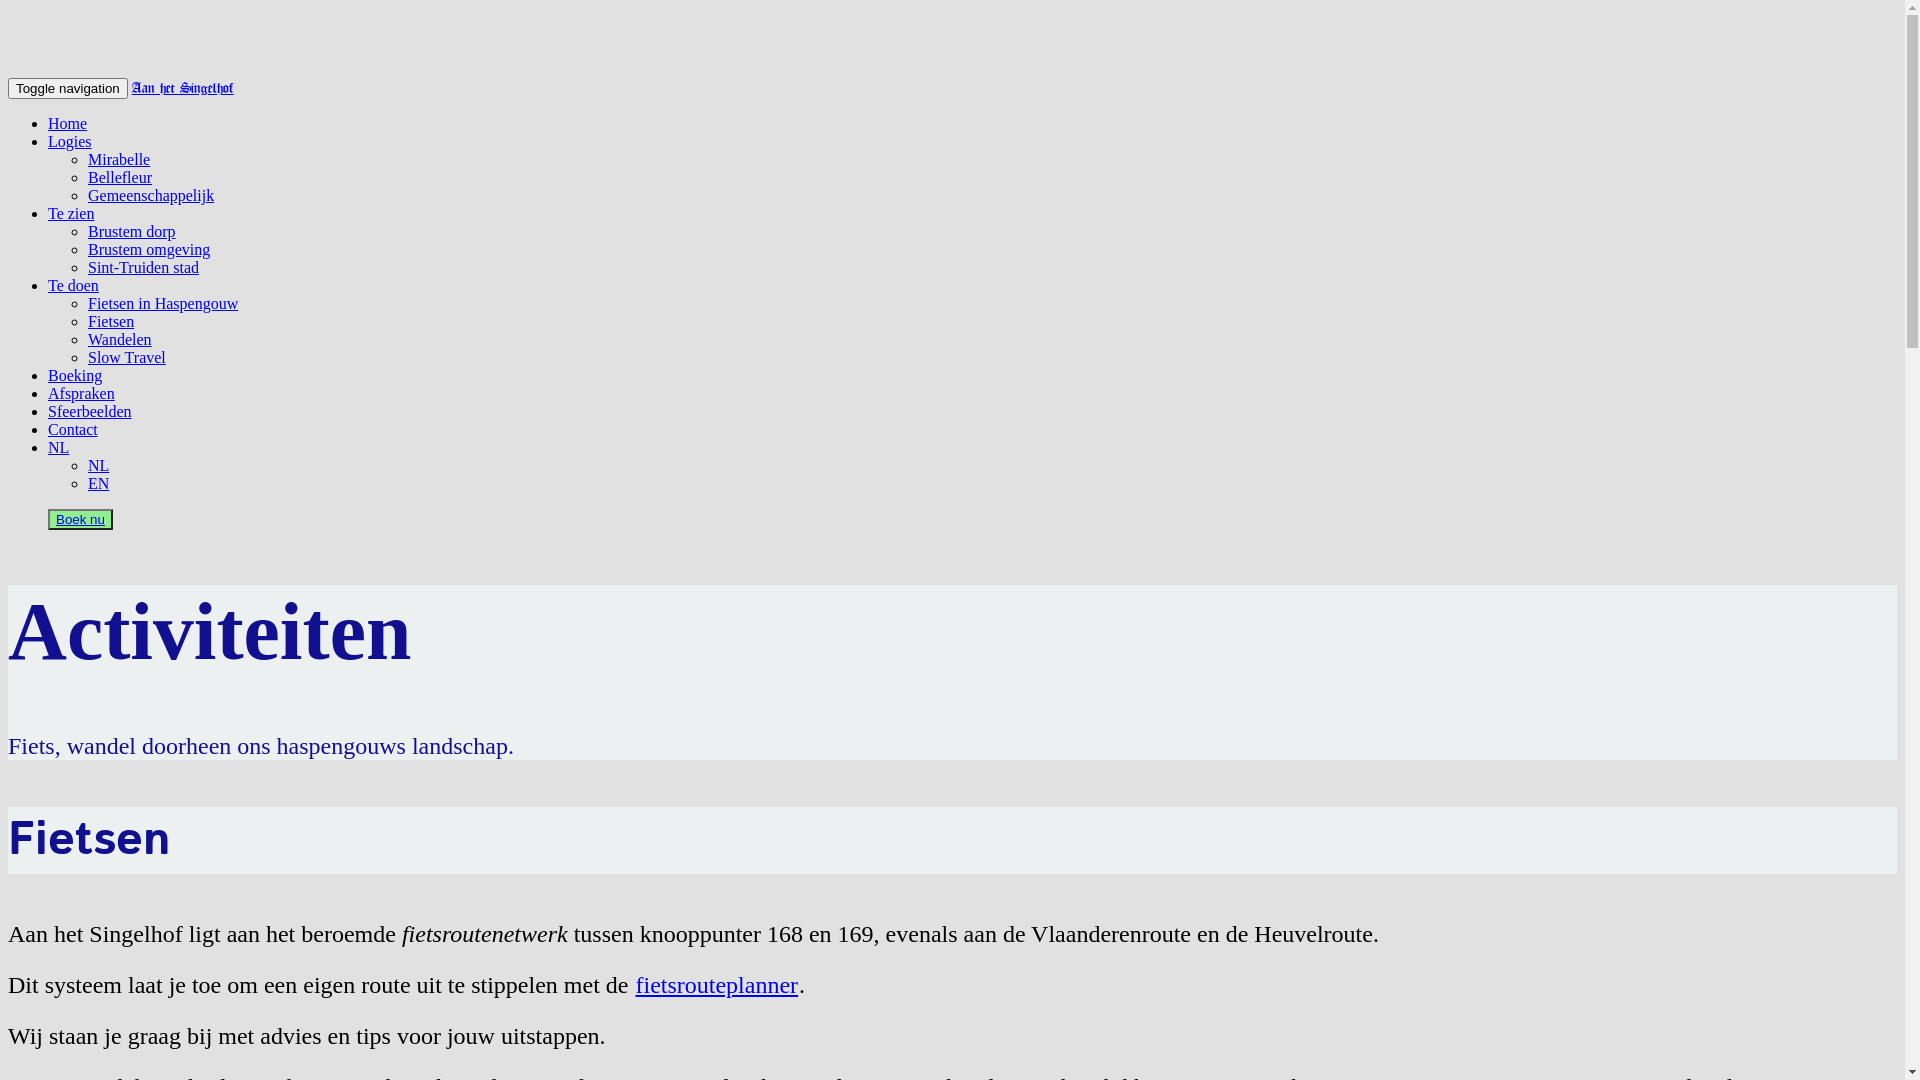 Image resolution: width=1920 pixels, height=1080 pixels. I want to click on Sfeerbeelden, so click(90, 412).